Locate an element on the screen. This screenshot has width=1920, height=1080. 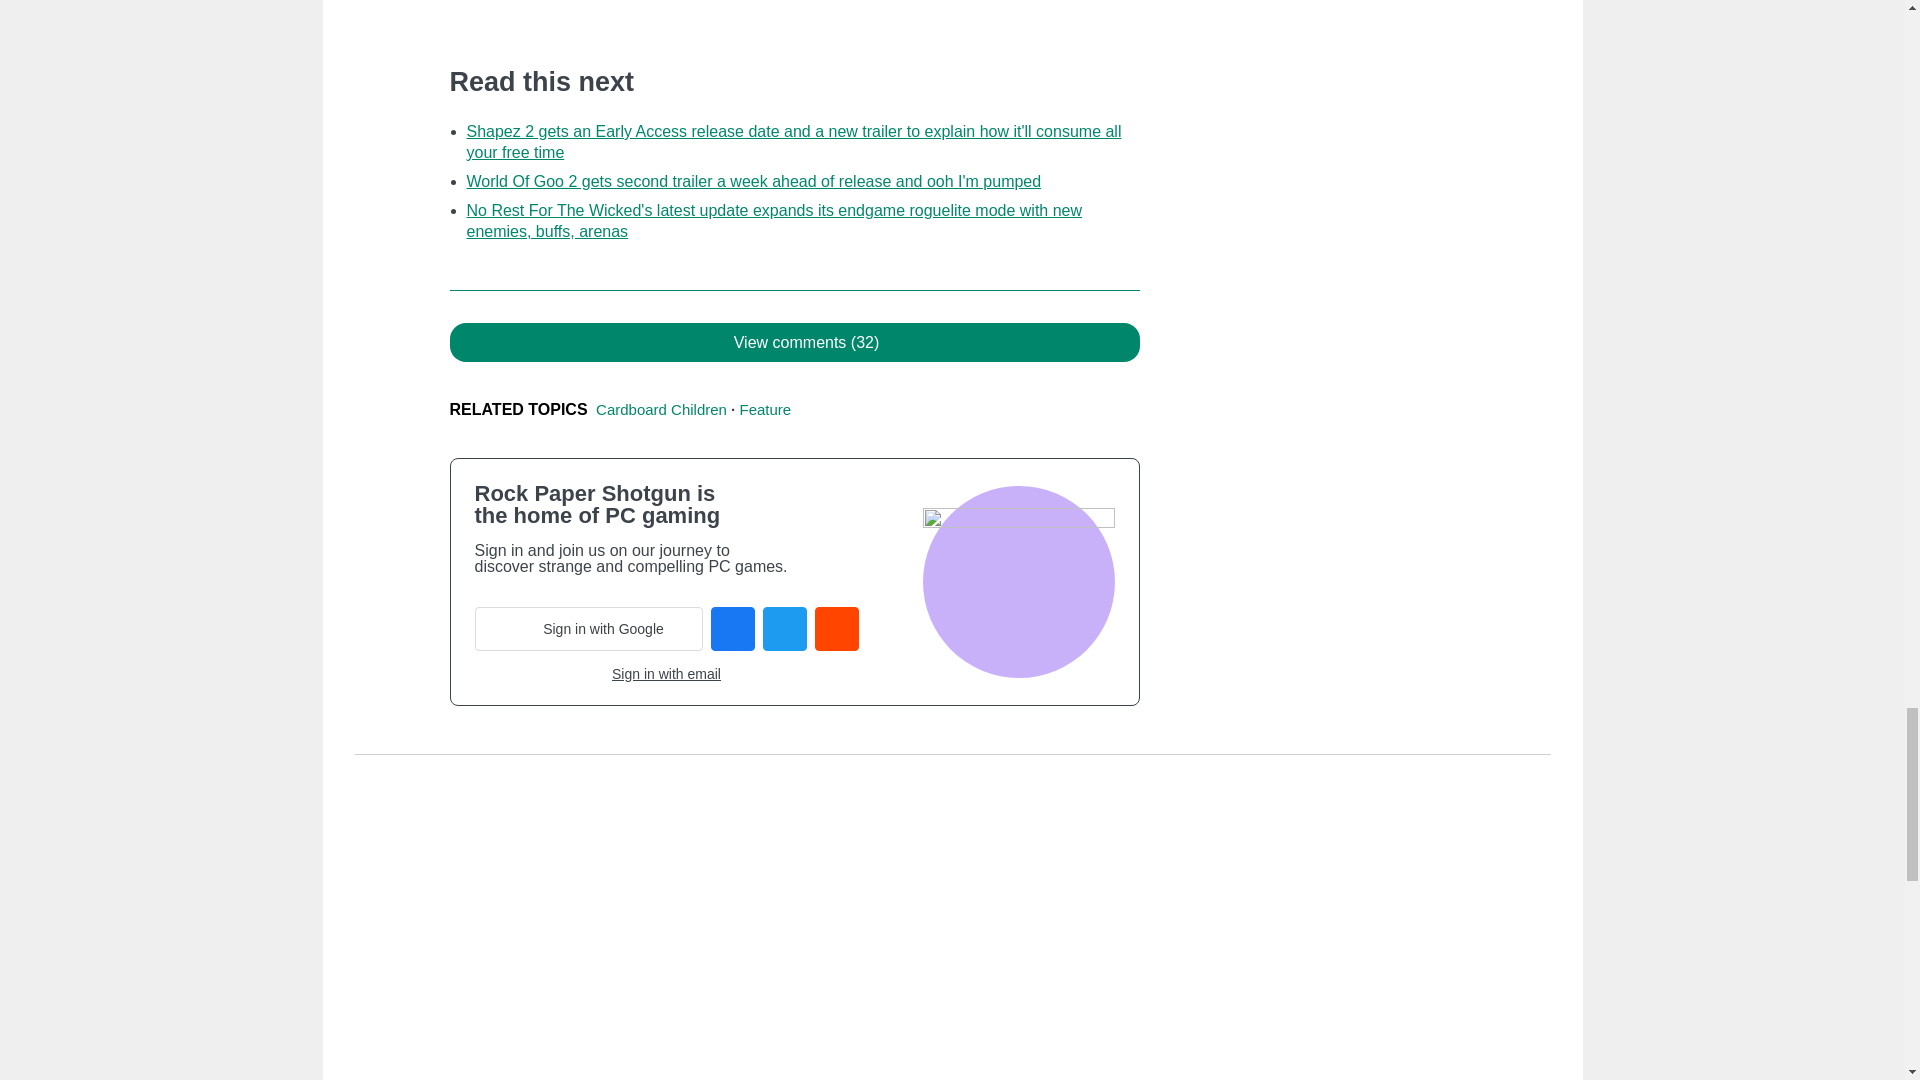
Feature is located at coordinates (765, 408).